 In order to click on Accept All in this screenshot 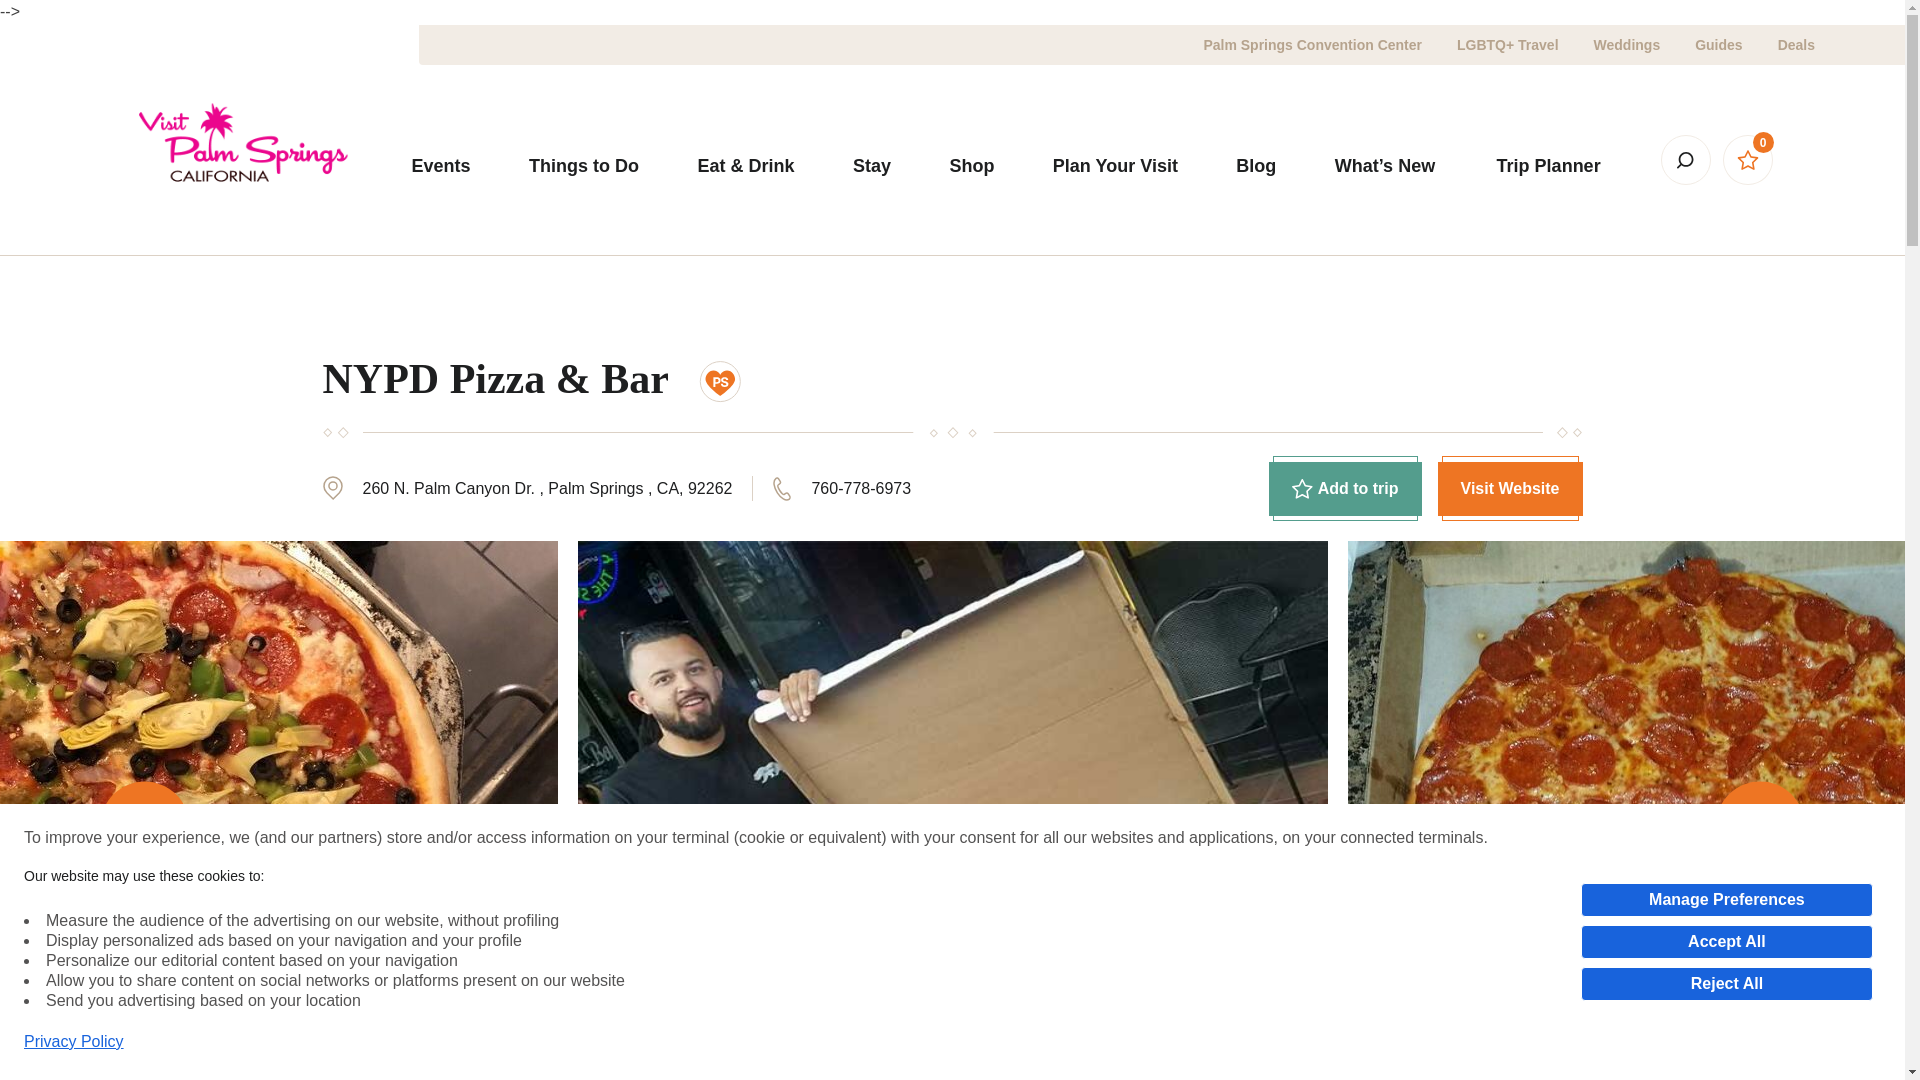, I will do `click(1726, 942)`.